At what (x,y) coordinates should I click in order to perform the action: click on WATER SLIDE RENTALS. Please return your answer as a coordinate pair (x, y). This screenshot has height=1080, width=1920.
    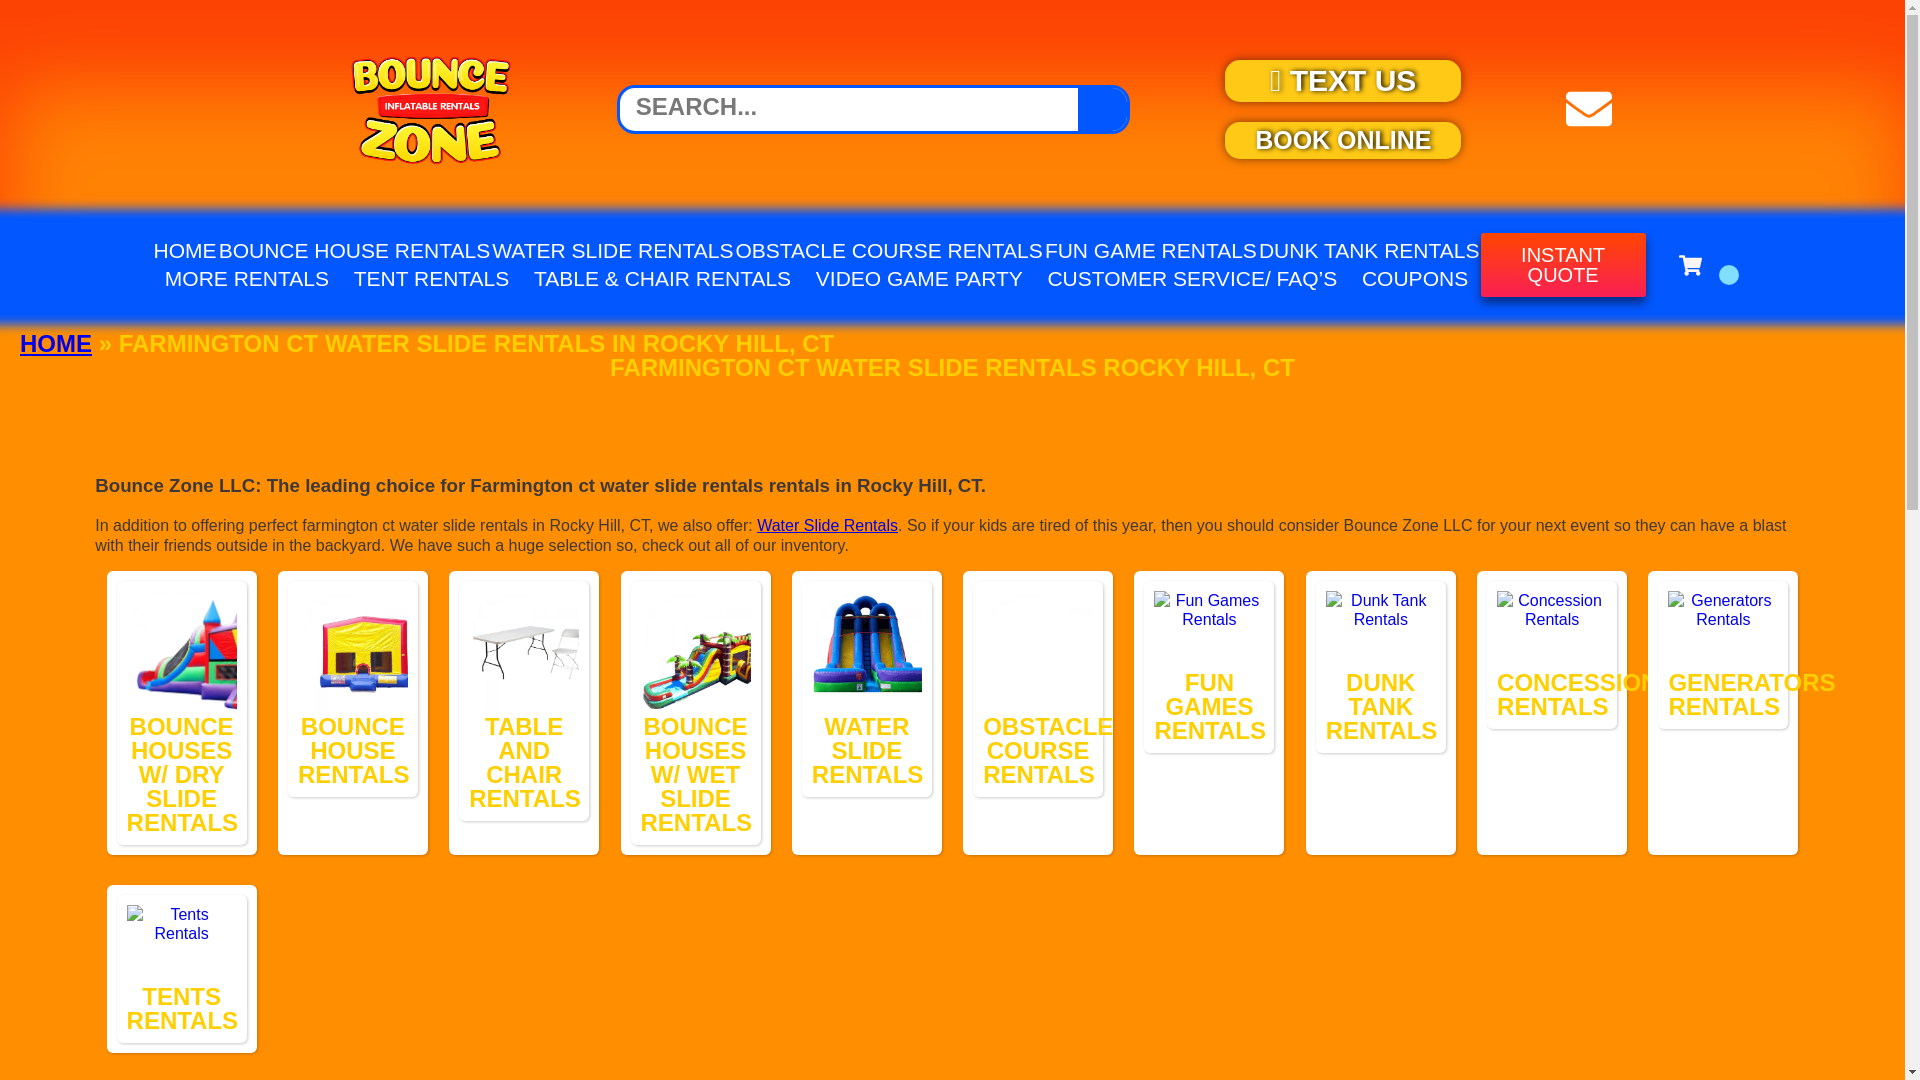
    Looking at the image, I should click on (612, 250).